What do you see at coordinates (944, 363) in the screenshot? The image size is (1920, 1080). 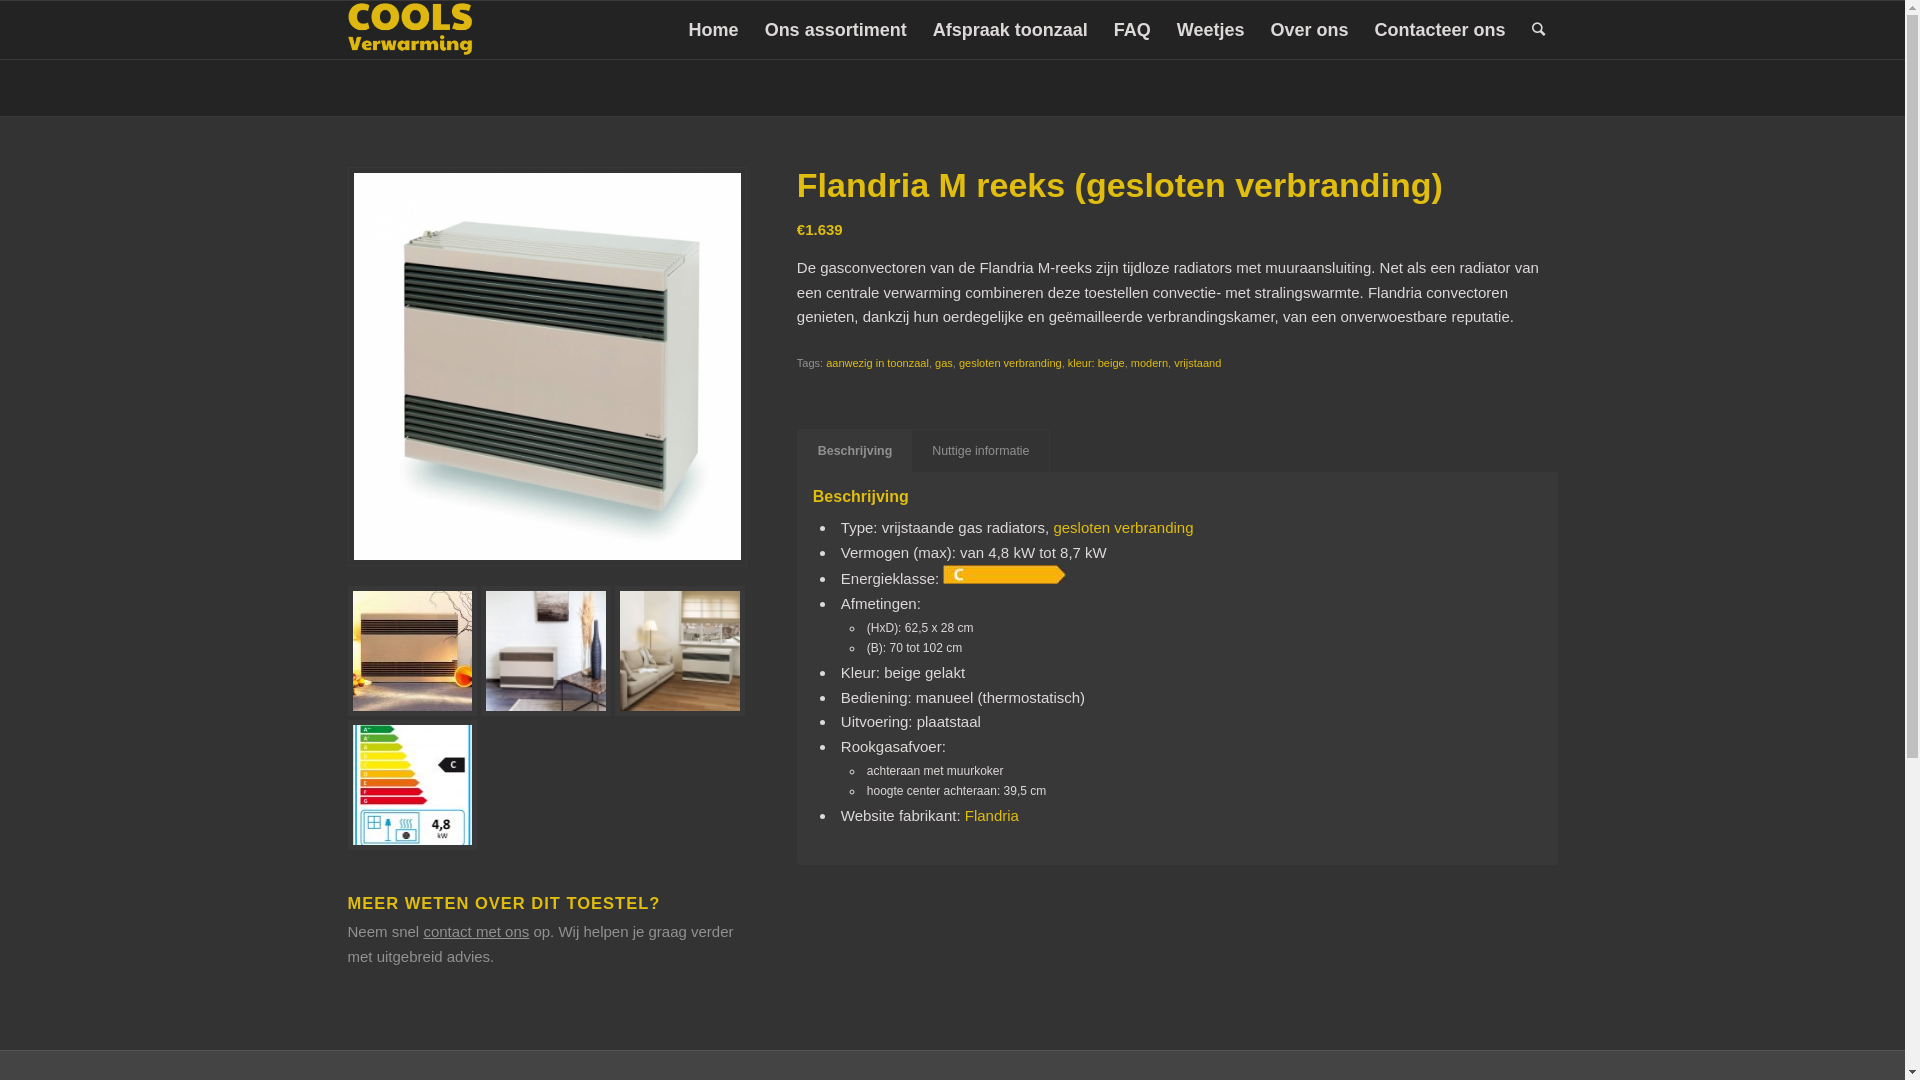 I see `gas` at bounding box center [944, 363].